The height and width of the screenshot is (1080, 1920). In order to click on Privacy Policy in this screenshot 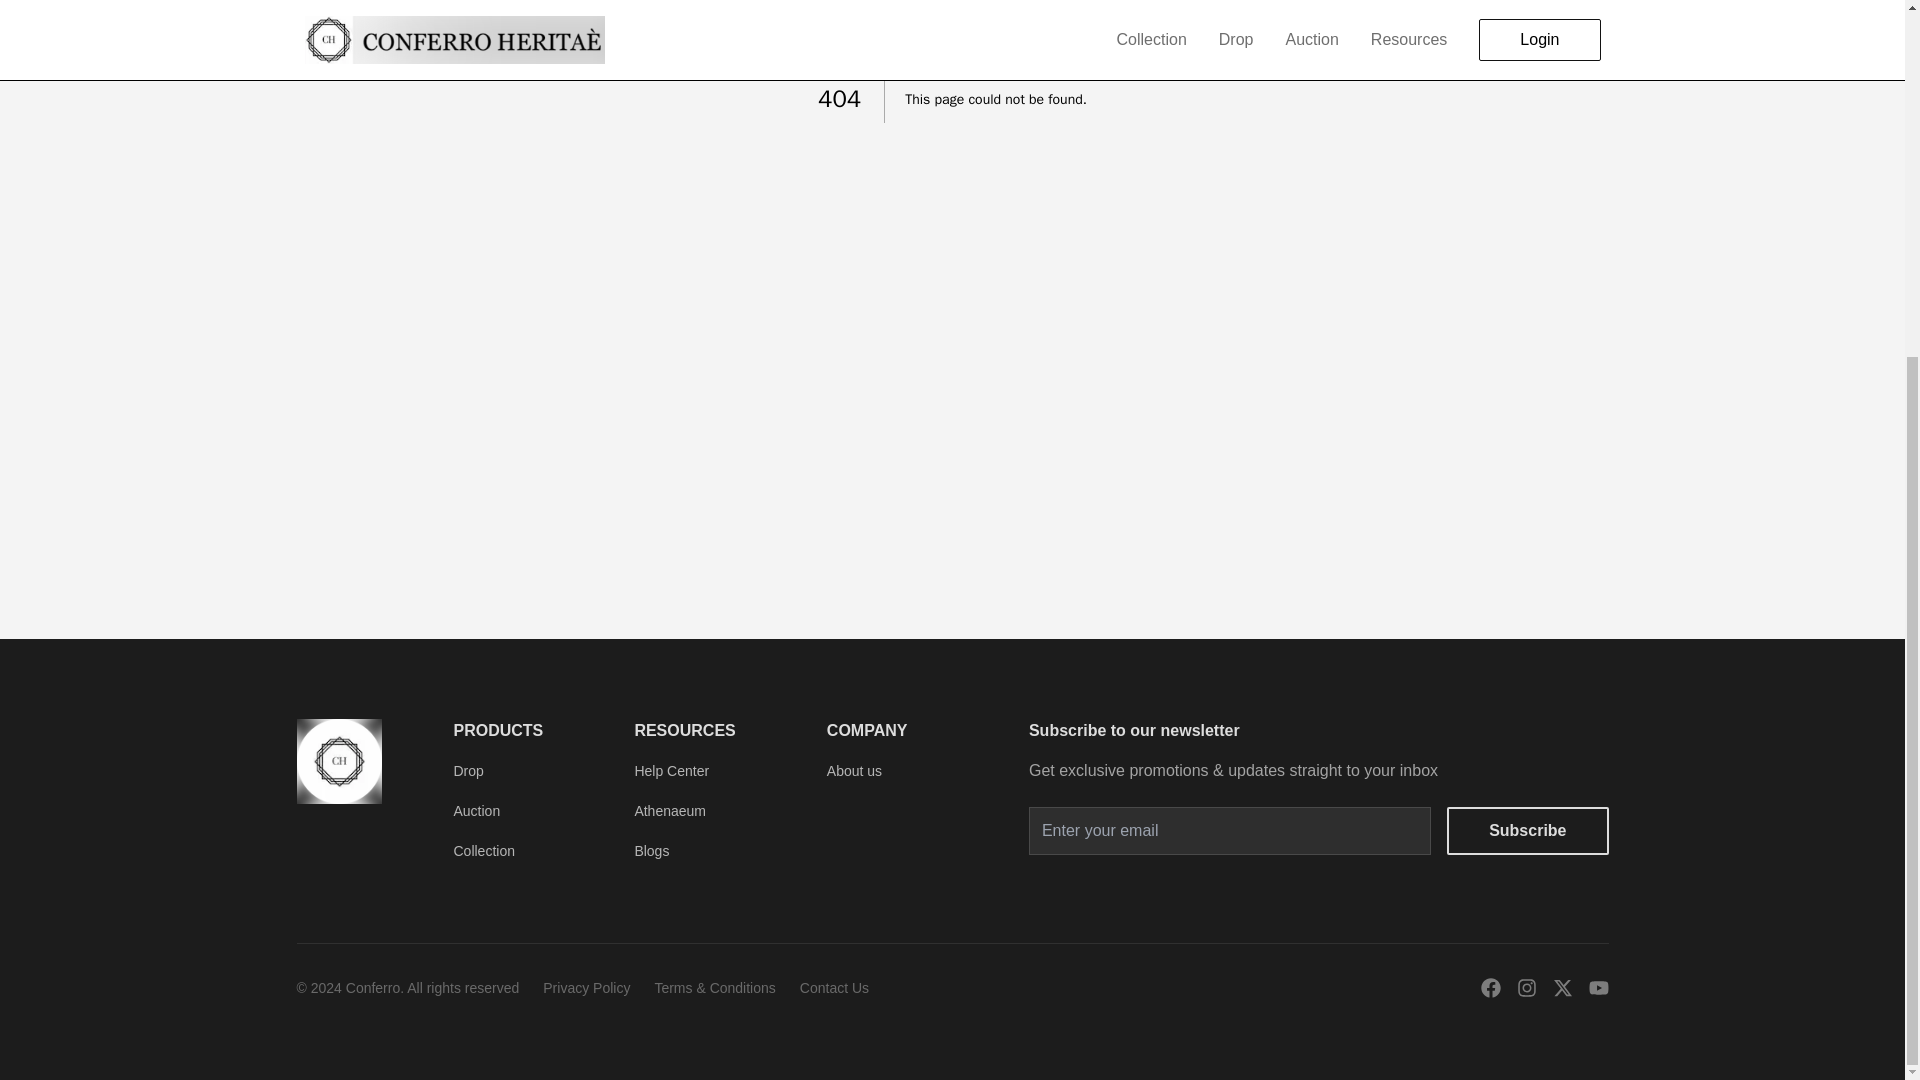, I will do `click(586, 987)`.